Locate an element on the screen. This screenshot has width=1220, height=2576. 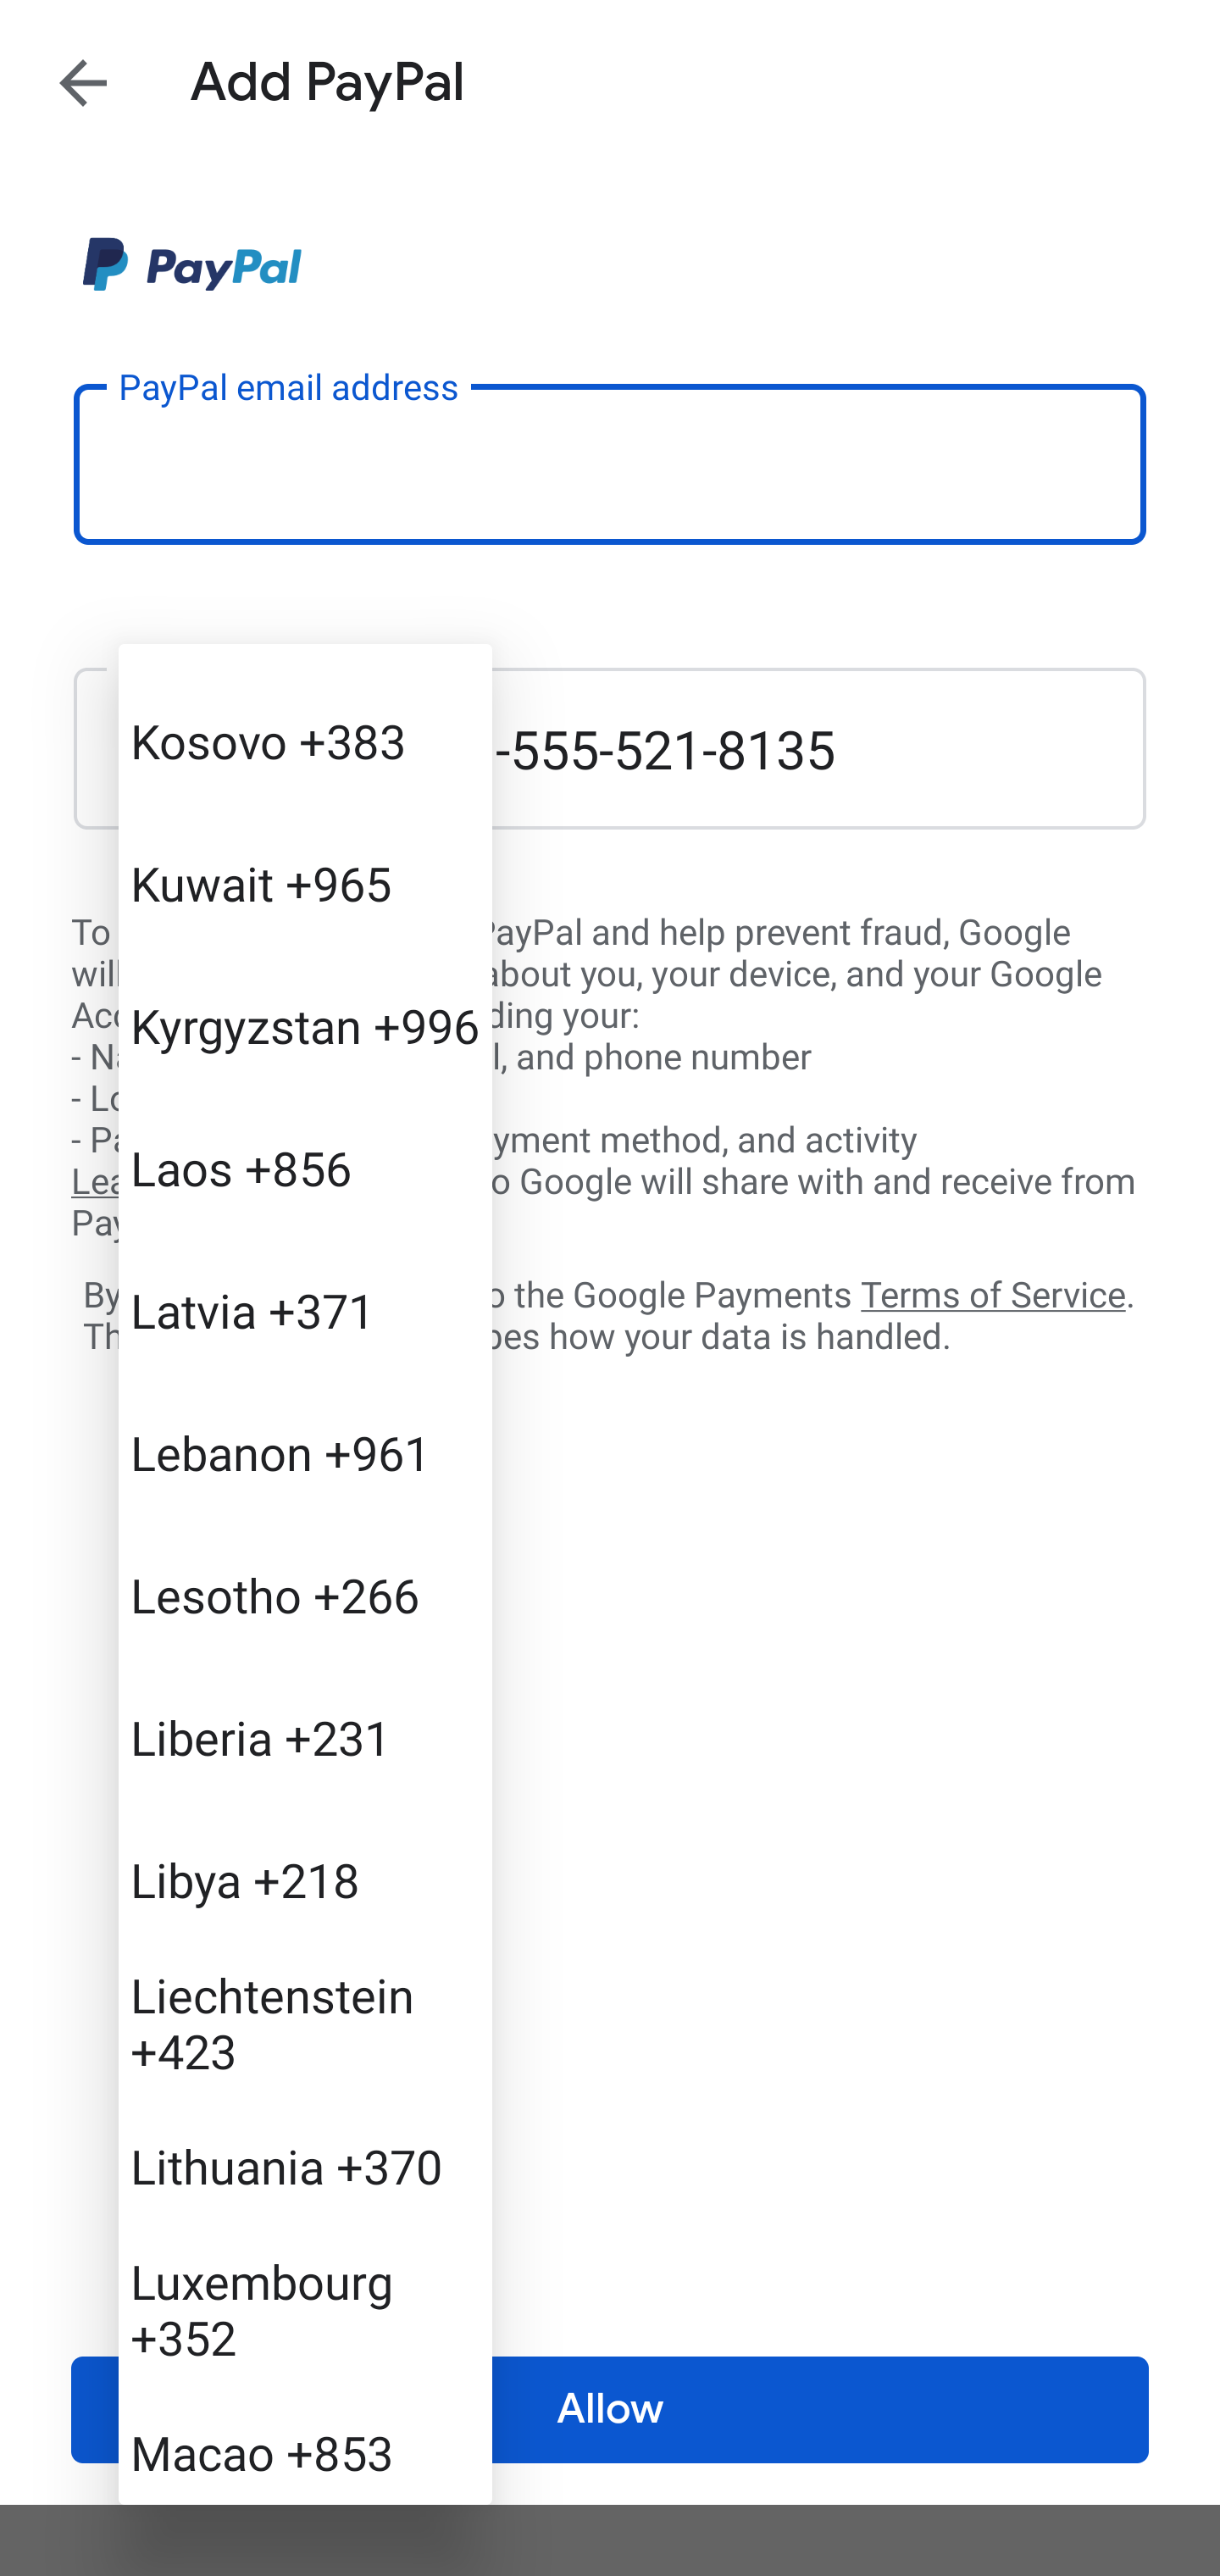
Laos +856 is located at coordinates (305, 1168).